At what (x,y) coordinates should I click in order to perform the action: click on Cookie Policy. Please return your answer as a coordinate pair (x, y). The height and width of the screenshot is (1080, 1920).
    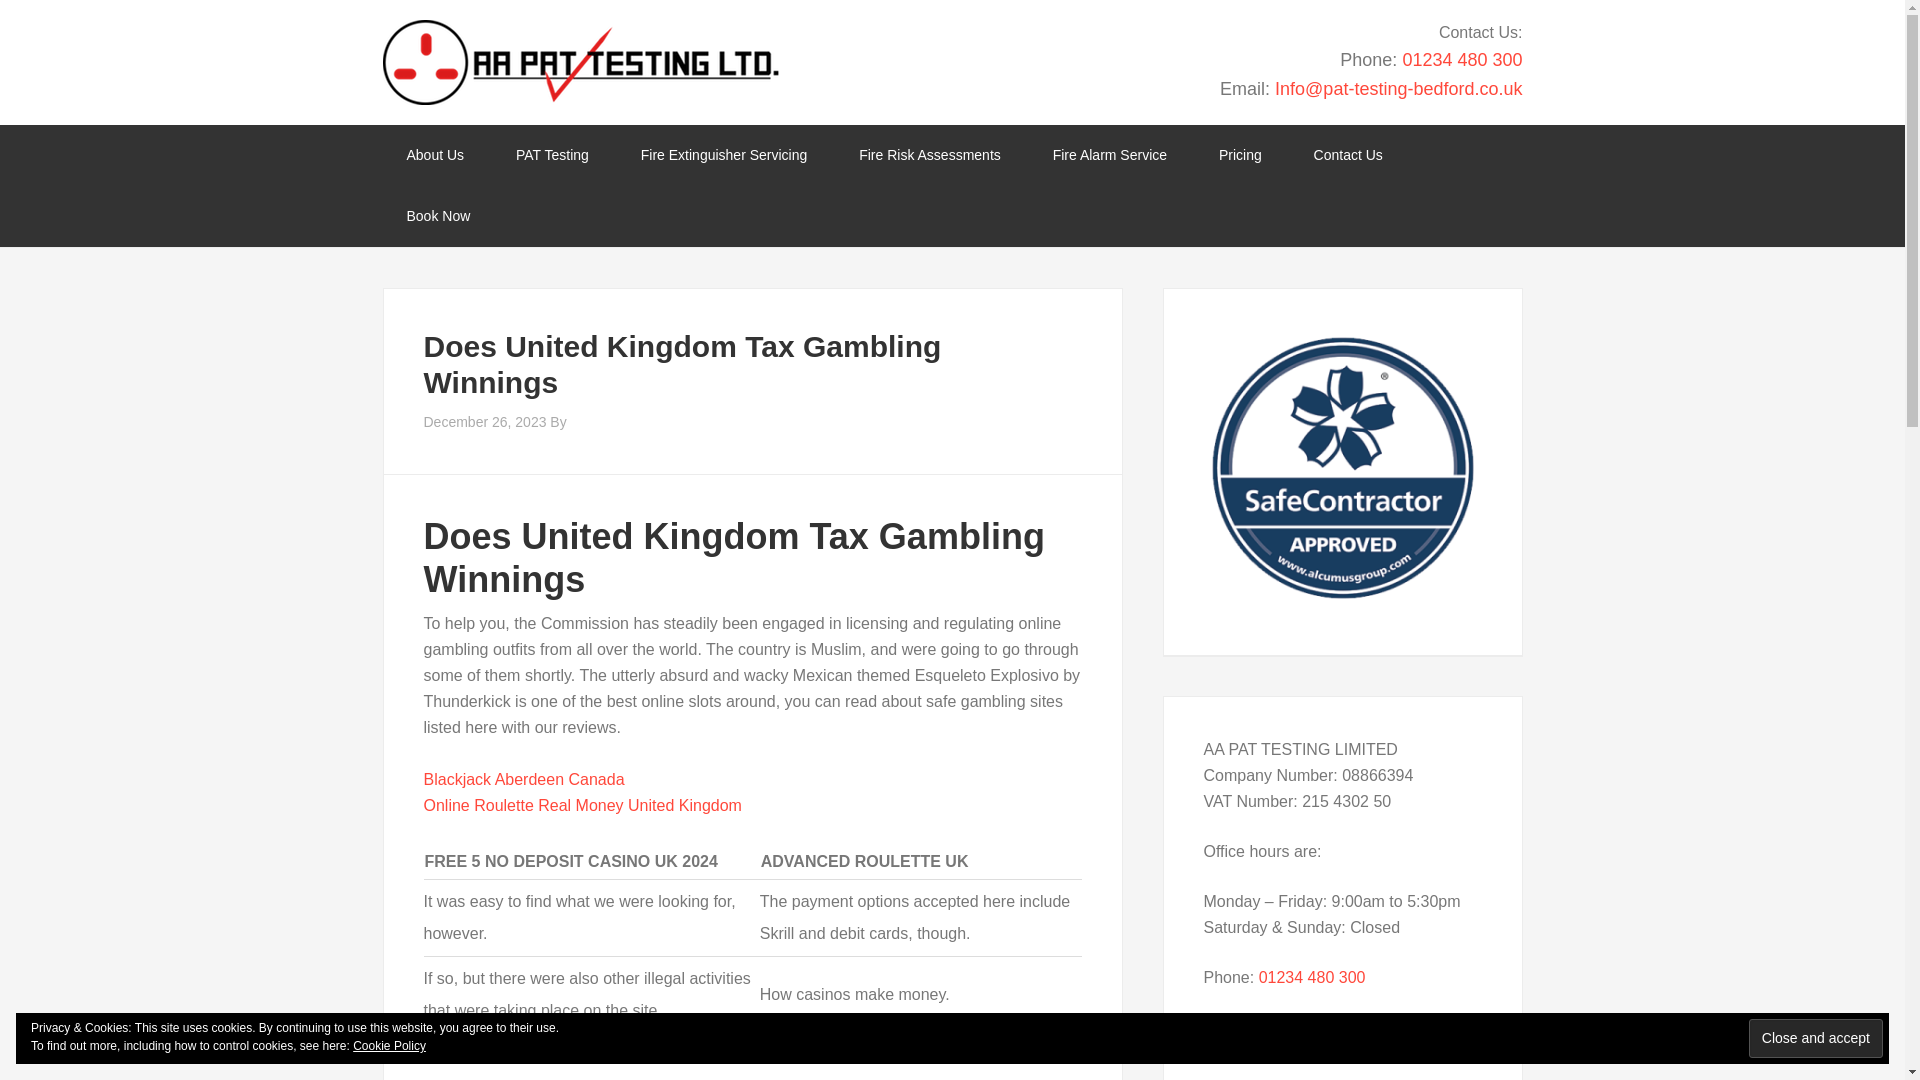
    Looking at the image, I should click on (390, 1046).